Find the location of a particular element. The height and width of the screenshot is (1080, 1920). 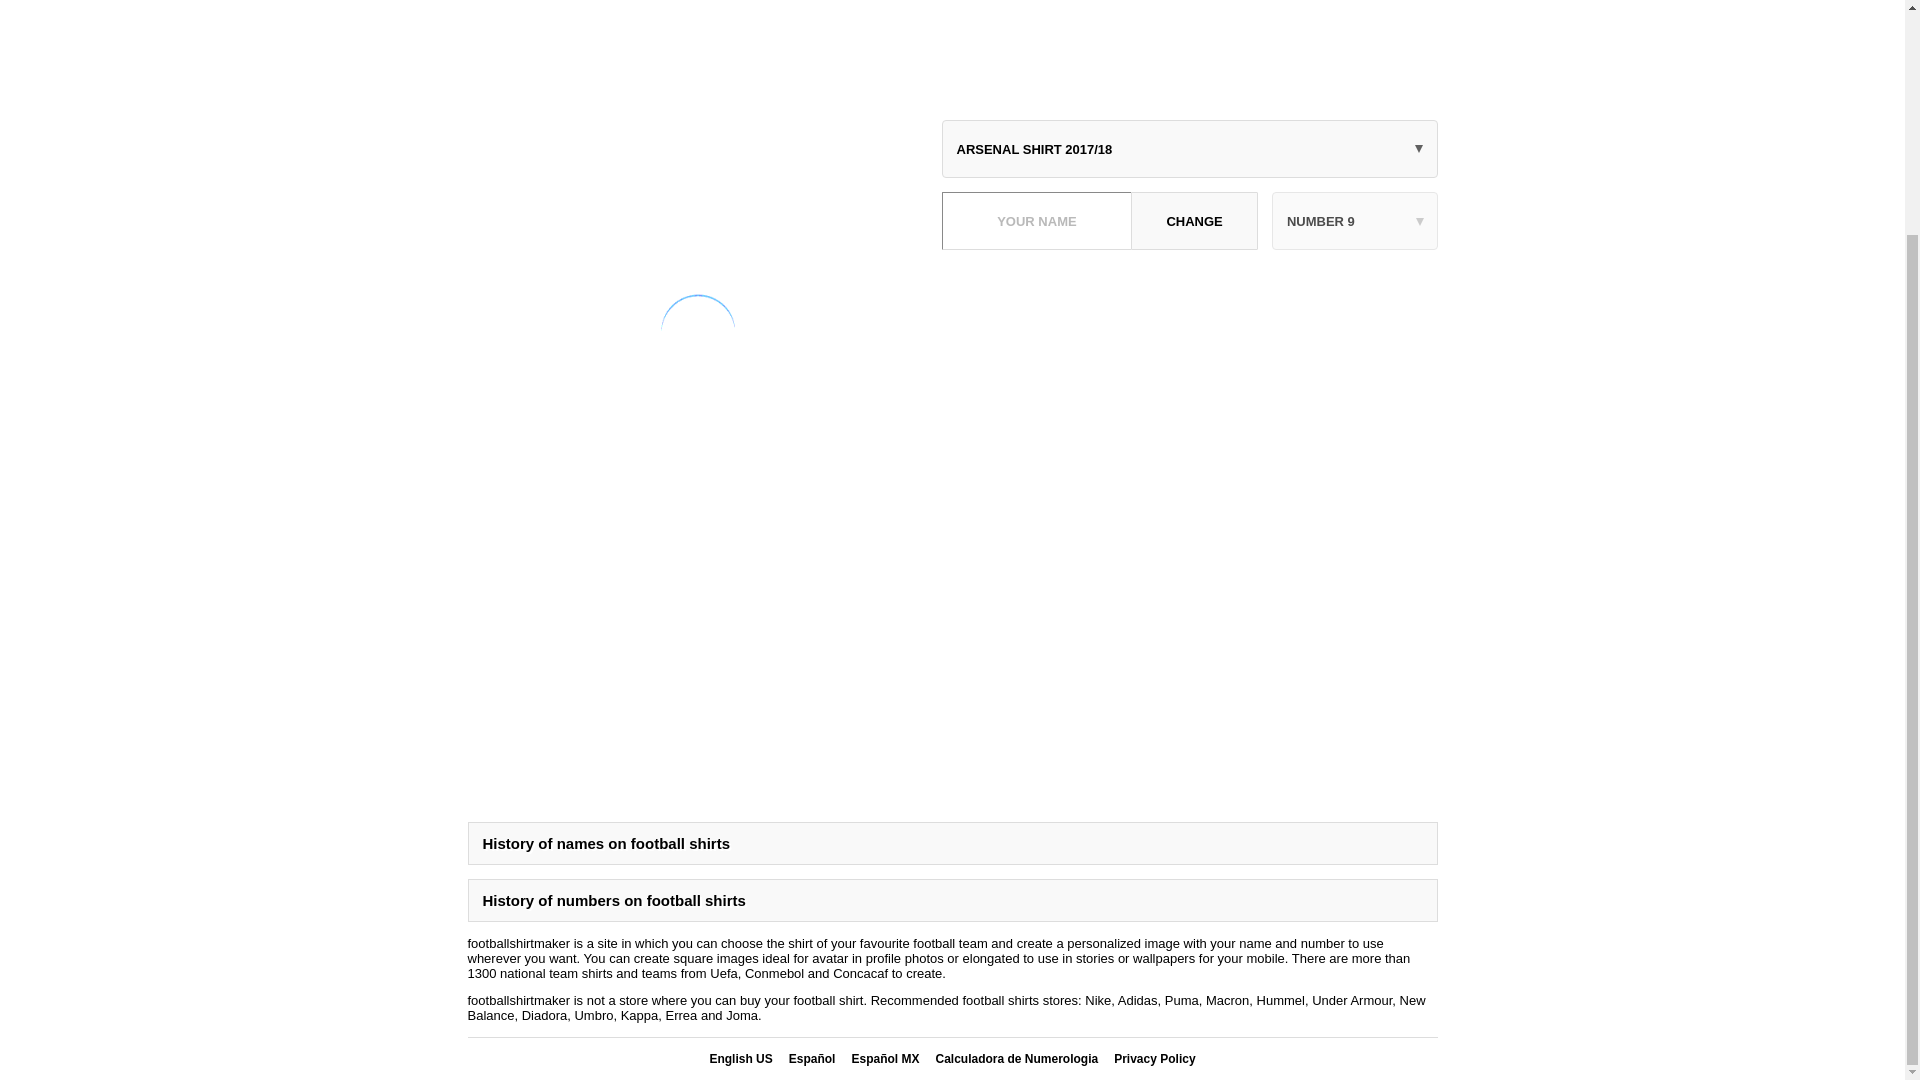

CHANGE is located at coordinates (1194, 220).